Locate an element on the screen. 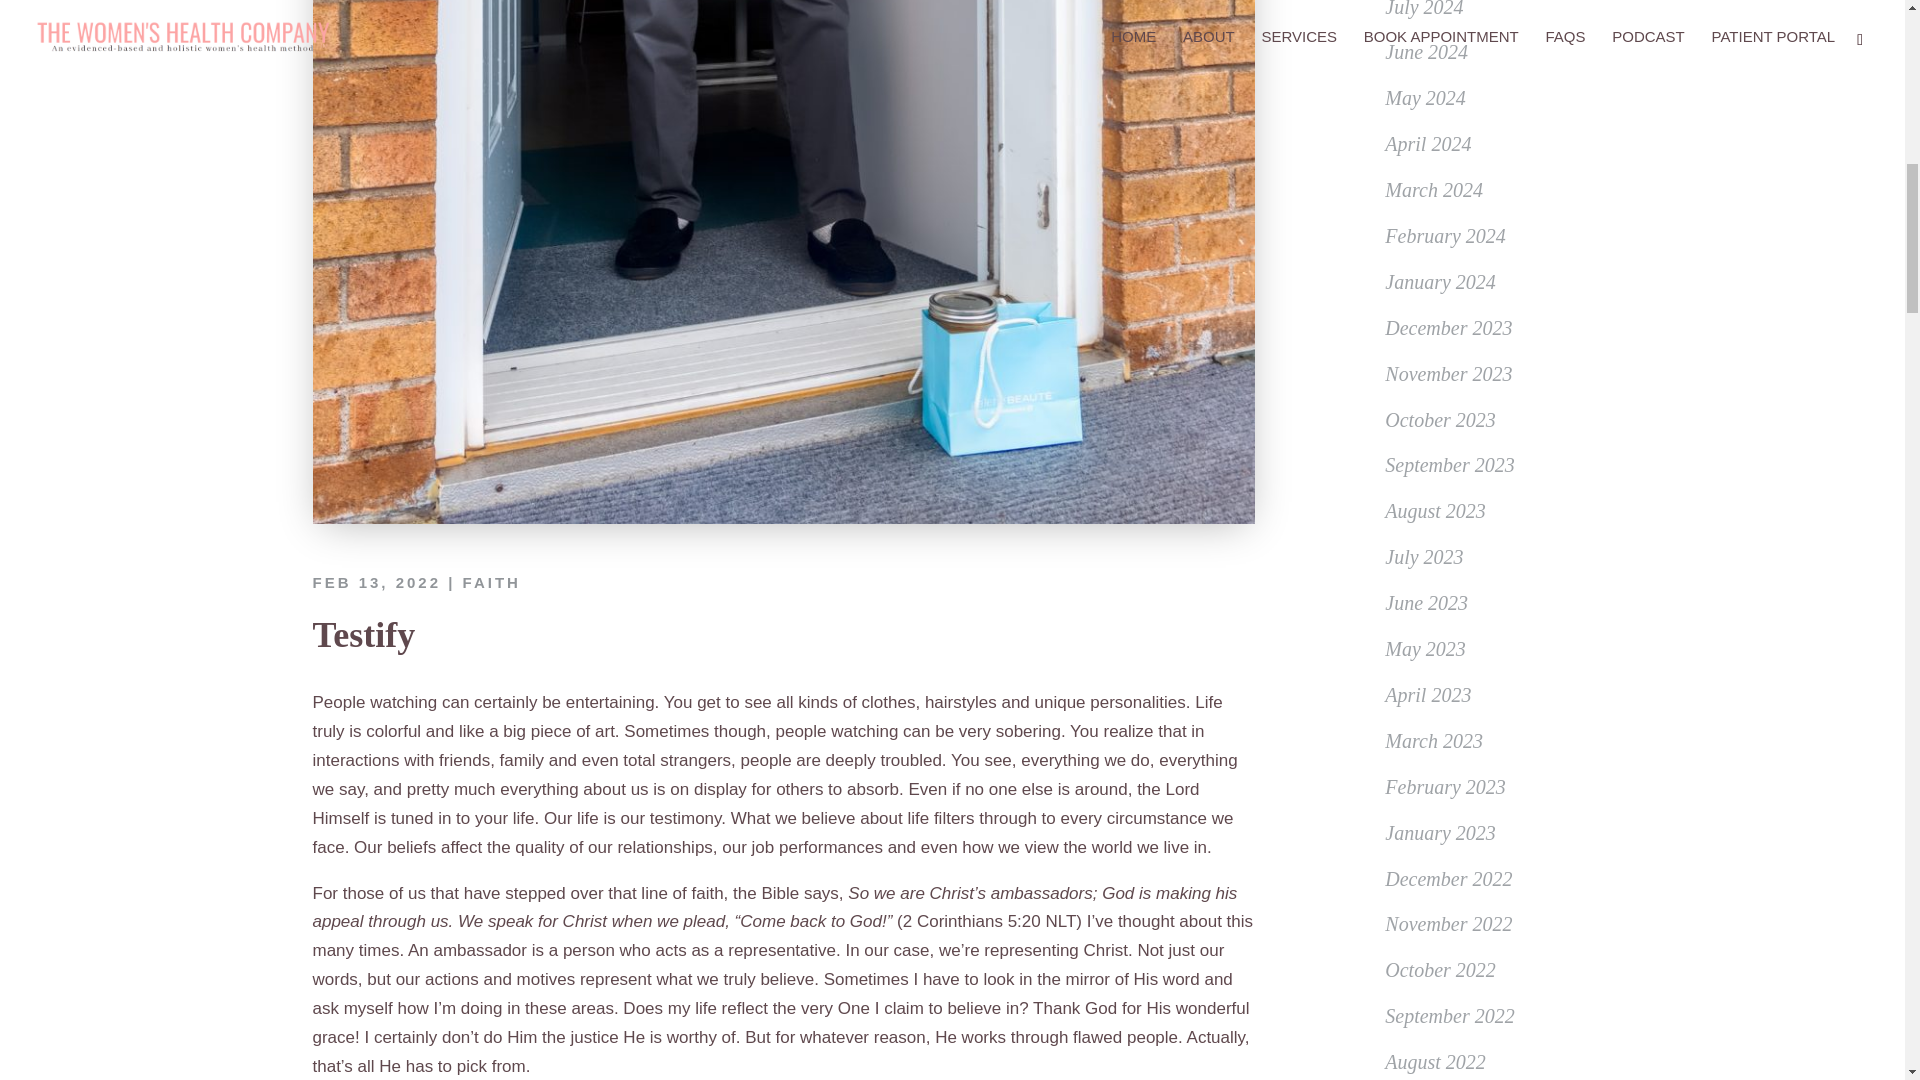 The image size is (1920, 1080). January 2023 is located at coordinates (1440, 832).